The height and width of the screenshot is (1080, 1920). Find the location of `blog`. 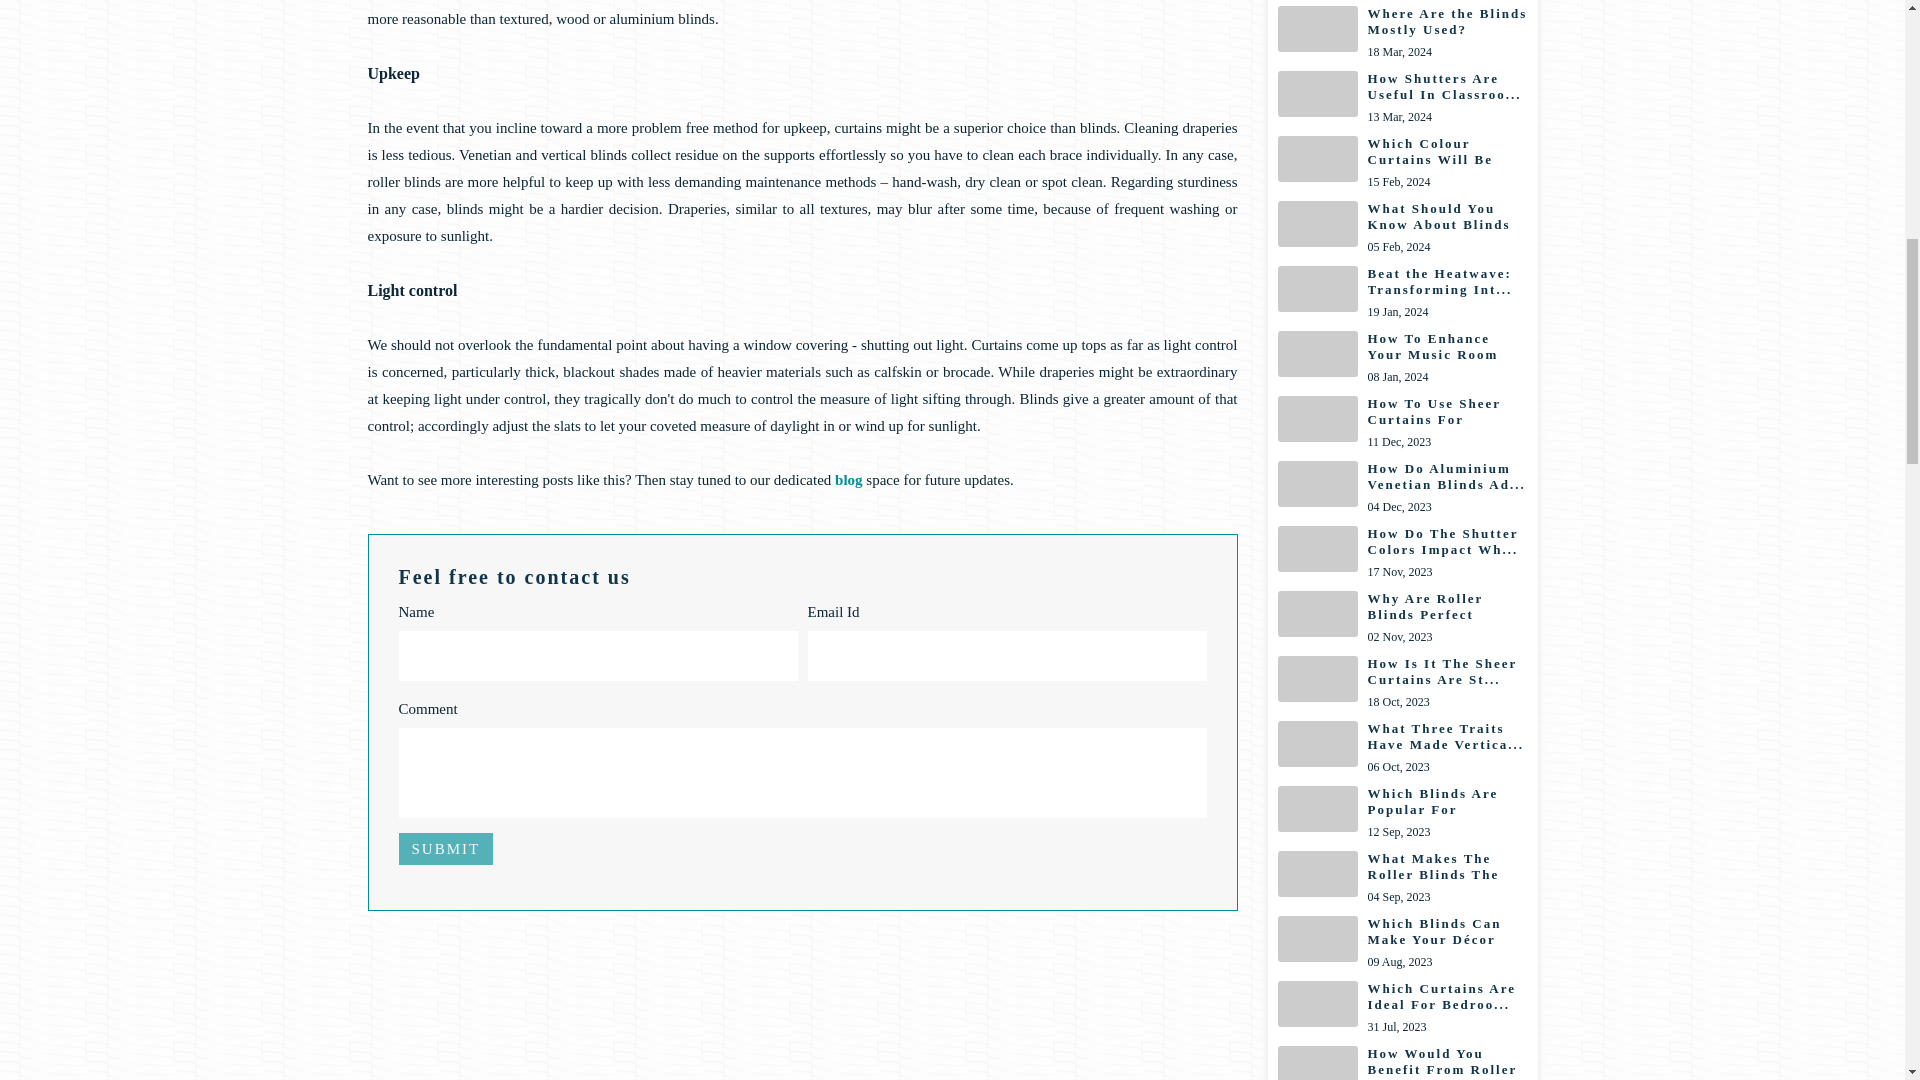

blog is located at coordinates (1403, 98).